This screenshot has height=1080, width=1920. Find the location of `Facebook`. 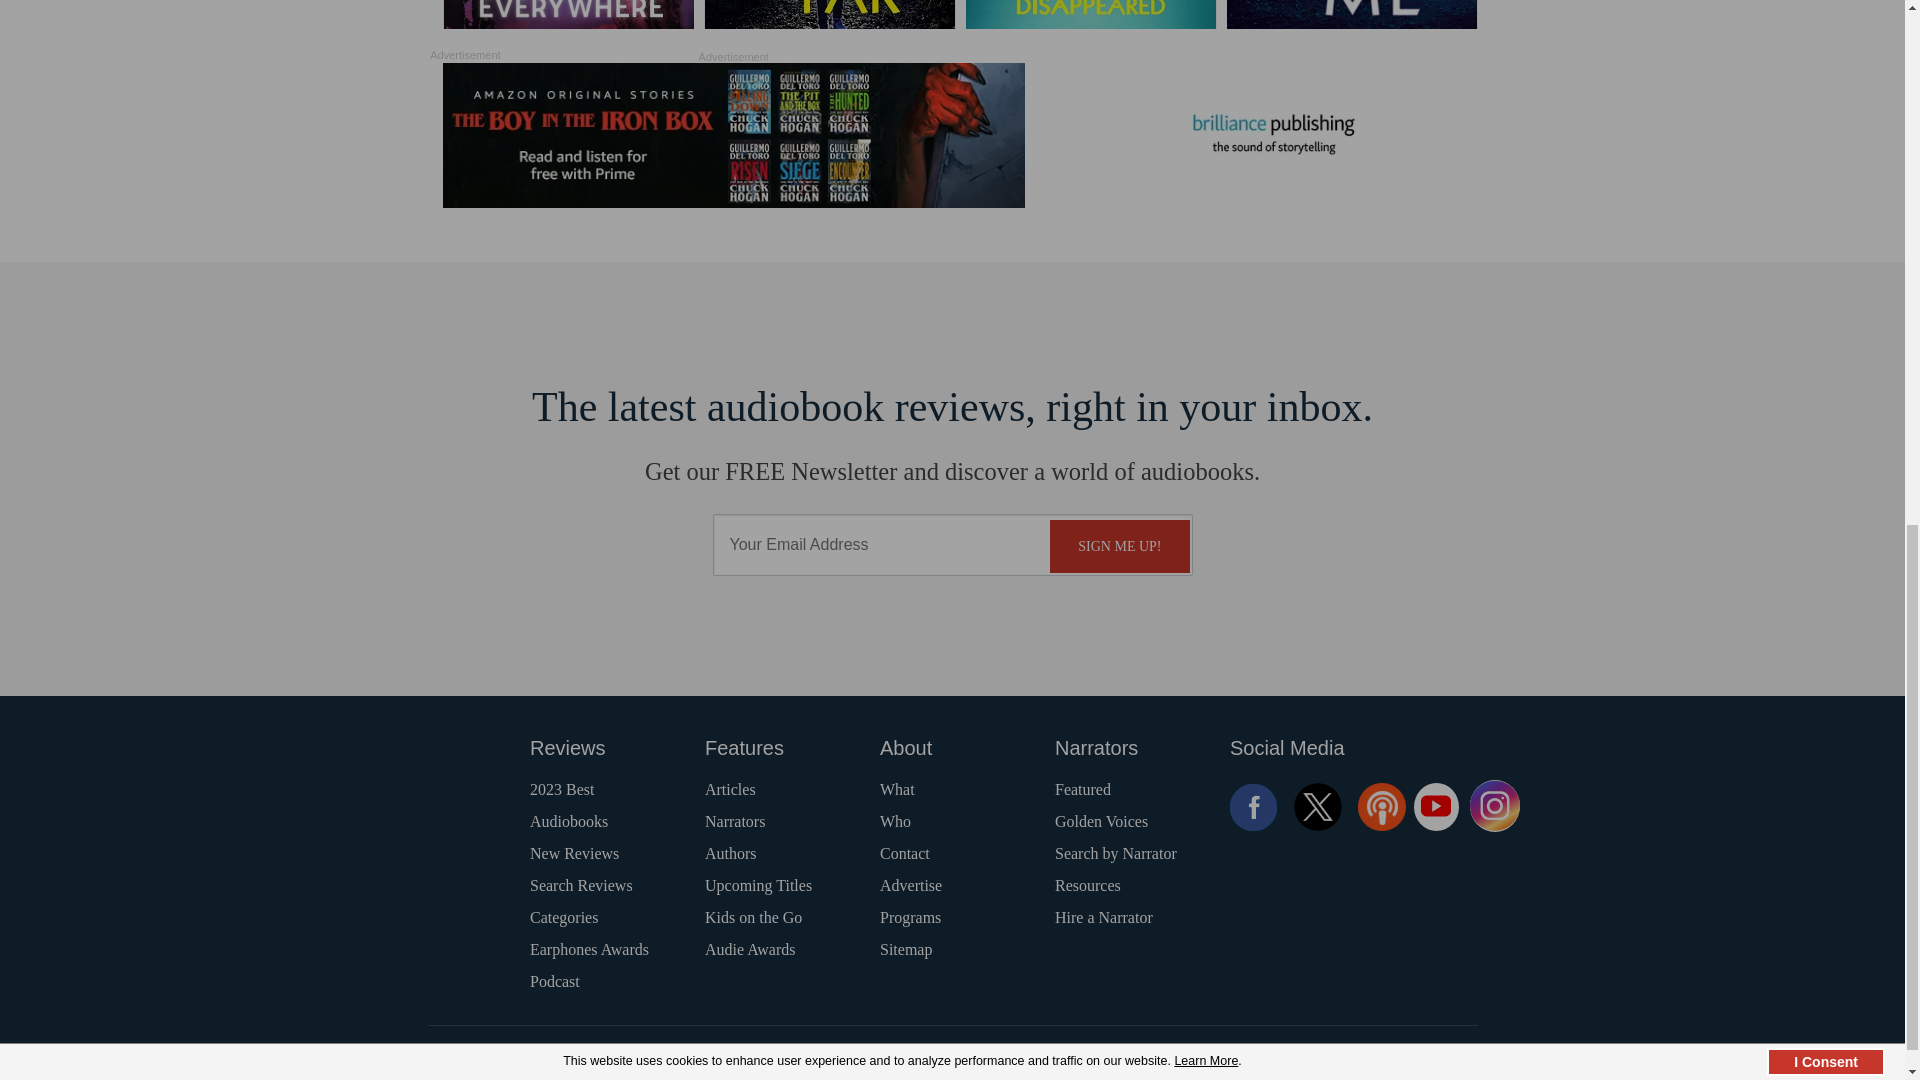

Facebook is located at coordinates (1254, 806).